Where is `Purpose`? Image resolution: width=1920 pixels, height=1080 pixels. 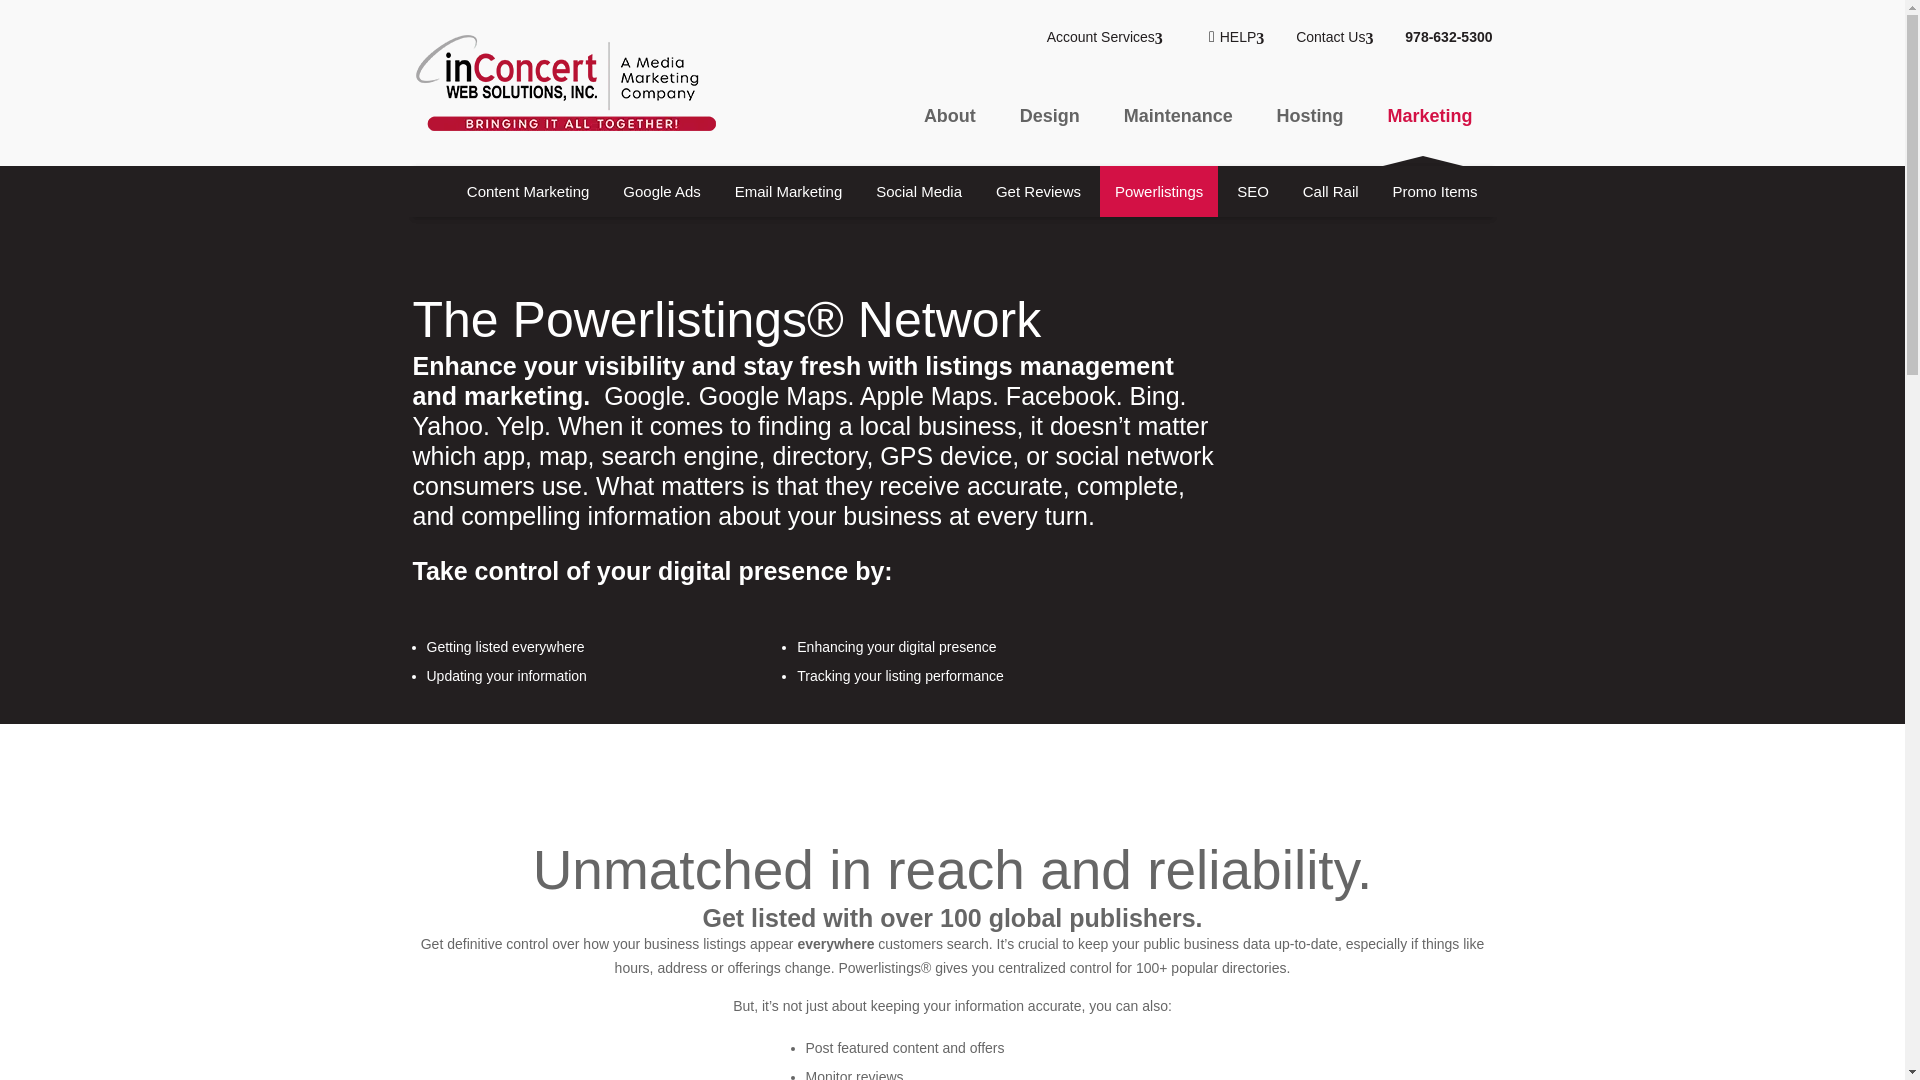 Purpose is located at coordinates (1135, 191).